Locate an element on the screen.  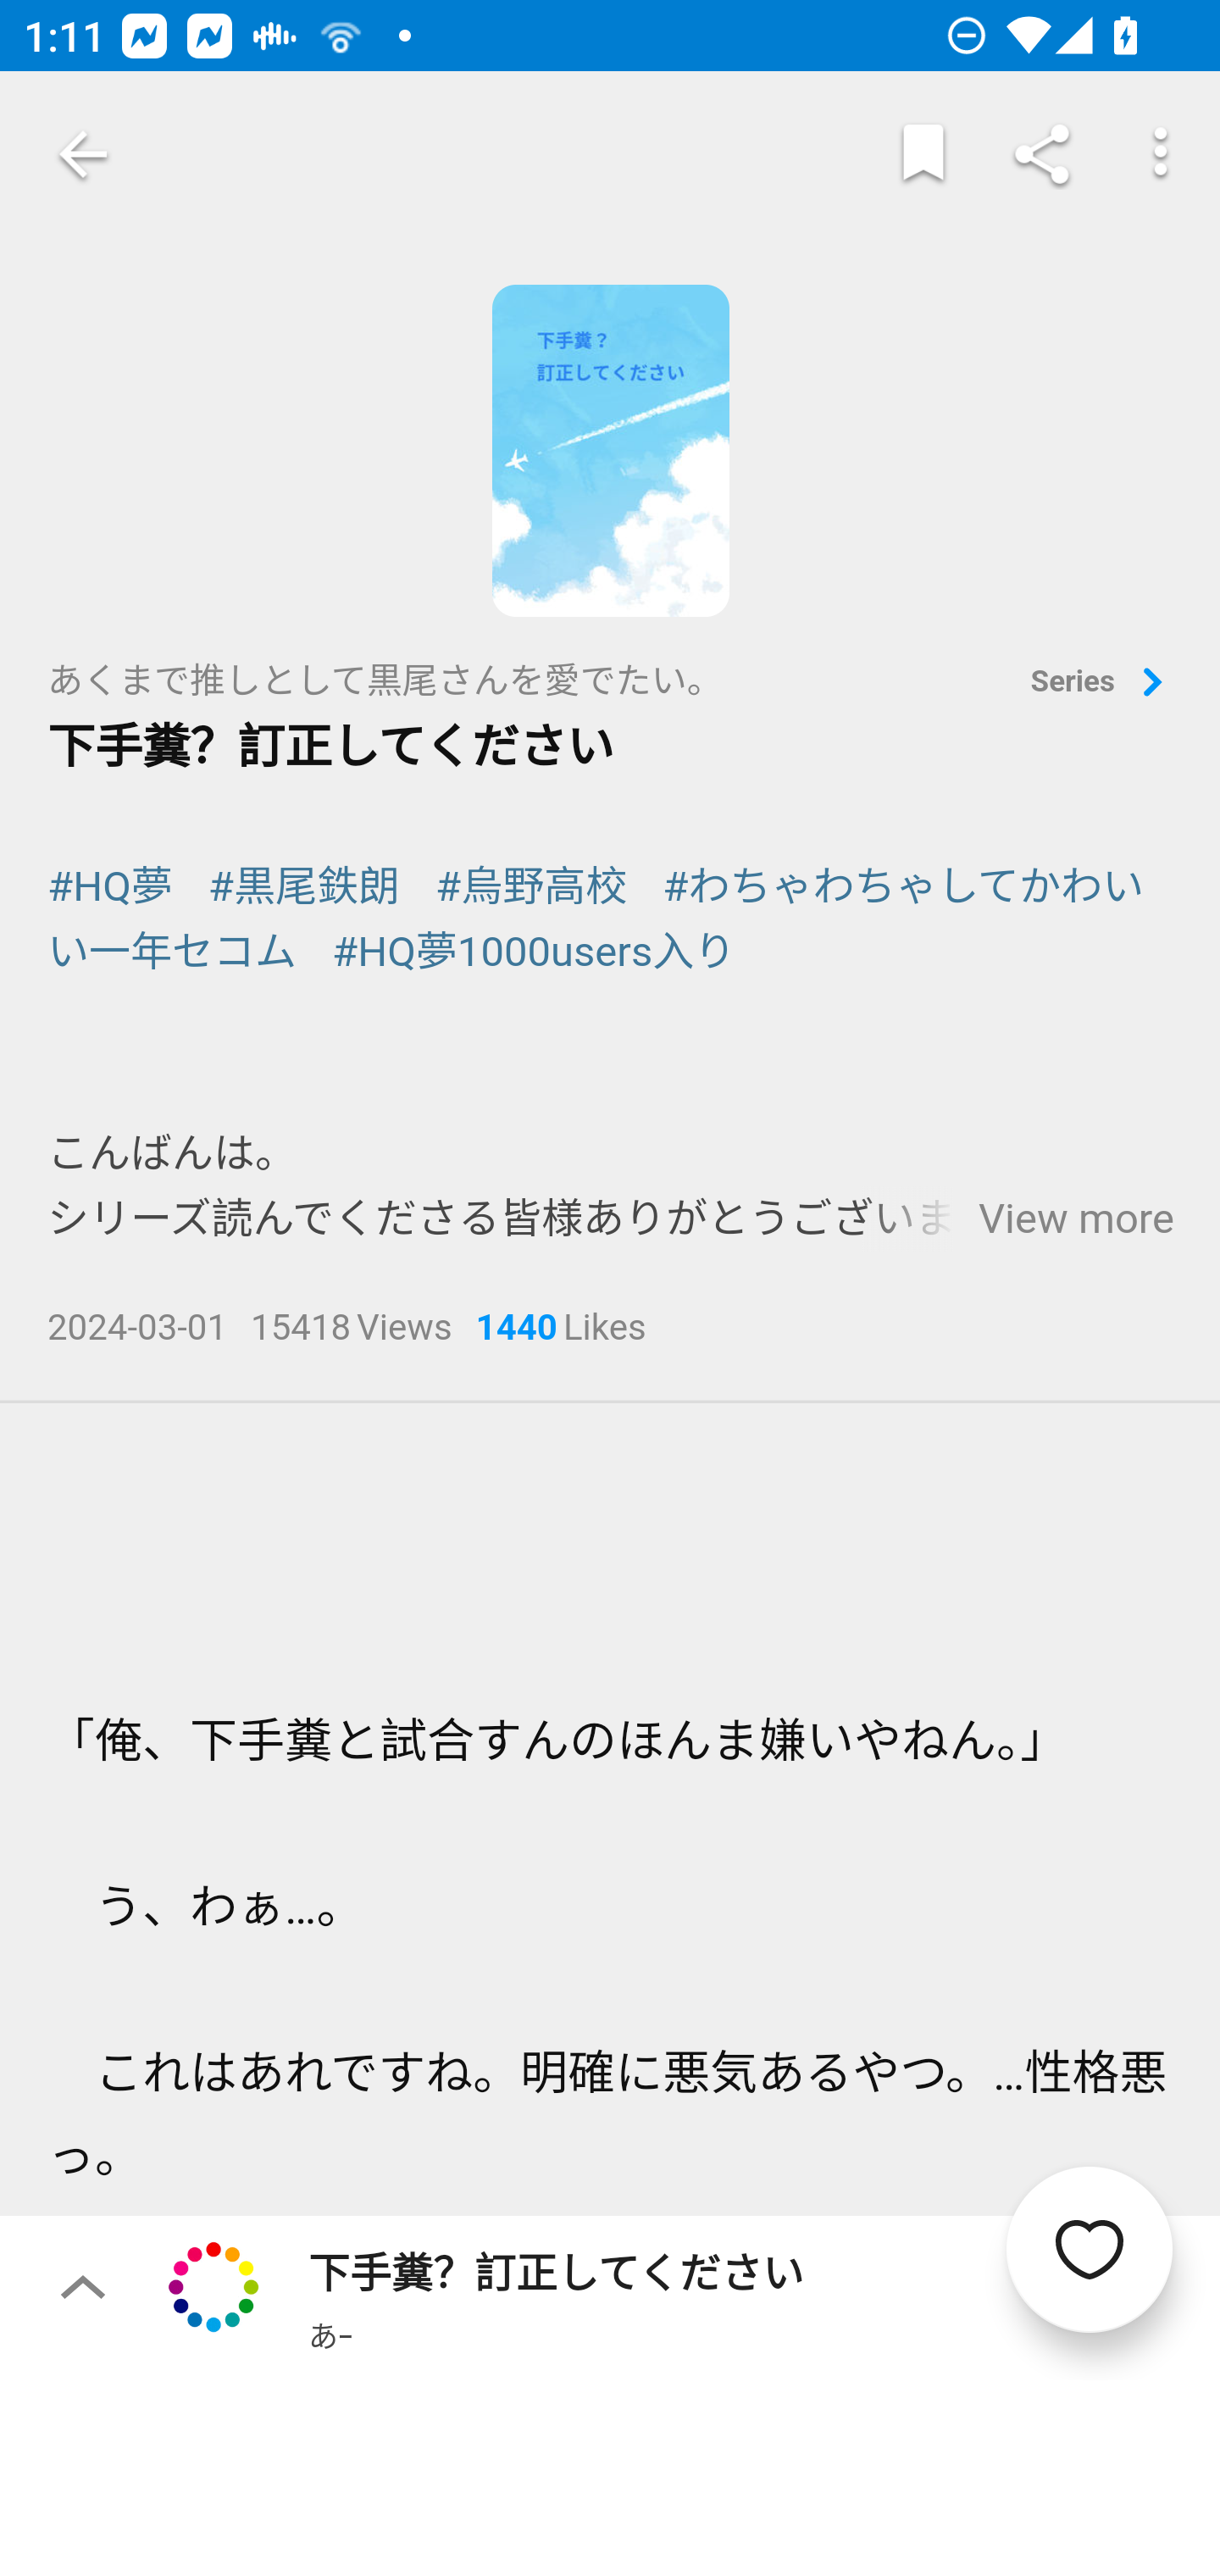
#HQ夢1000users入り is located at coordinates (535, 952).